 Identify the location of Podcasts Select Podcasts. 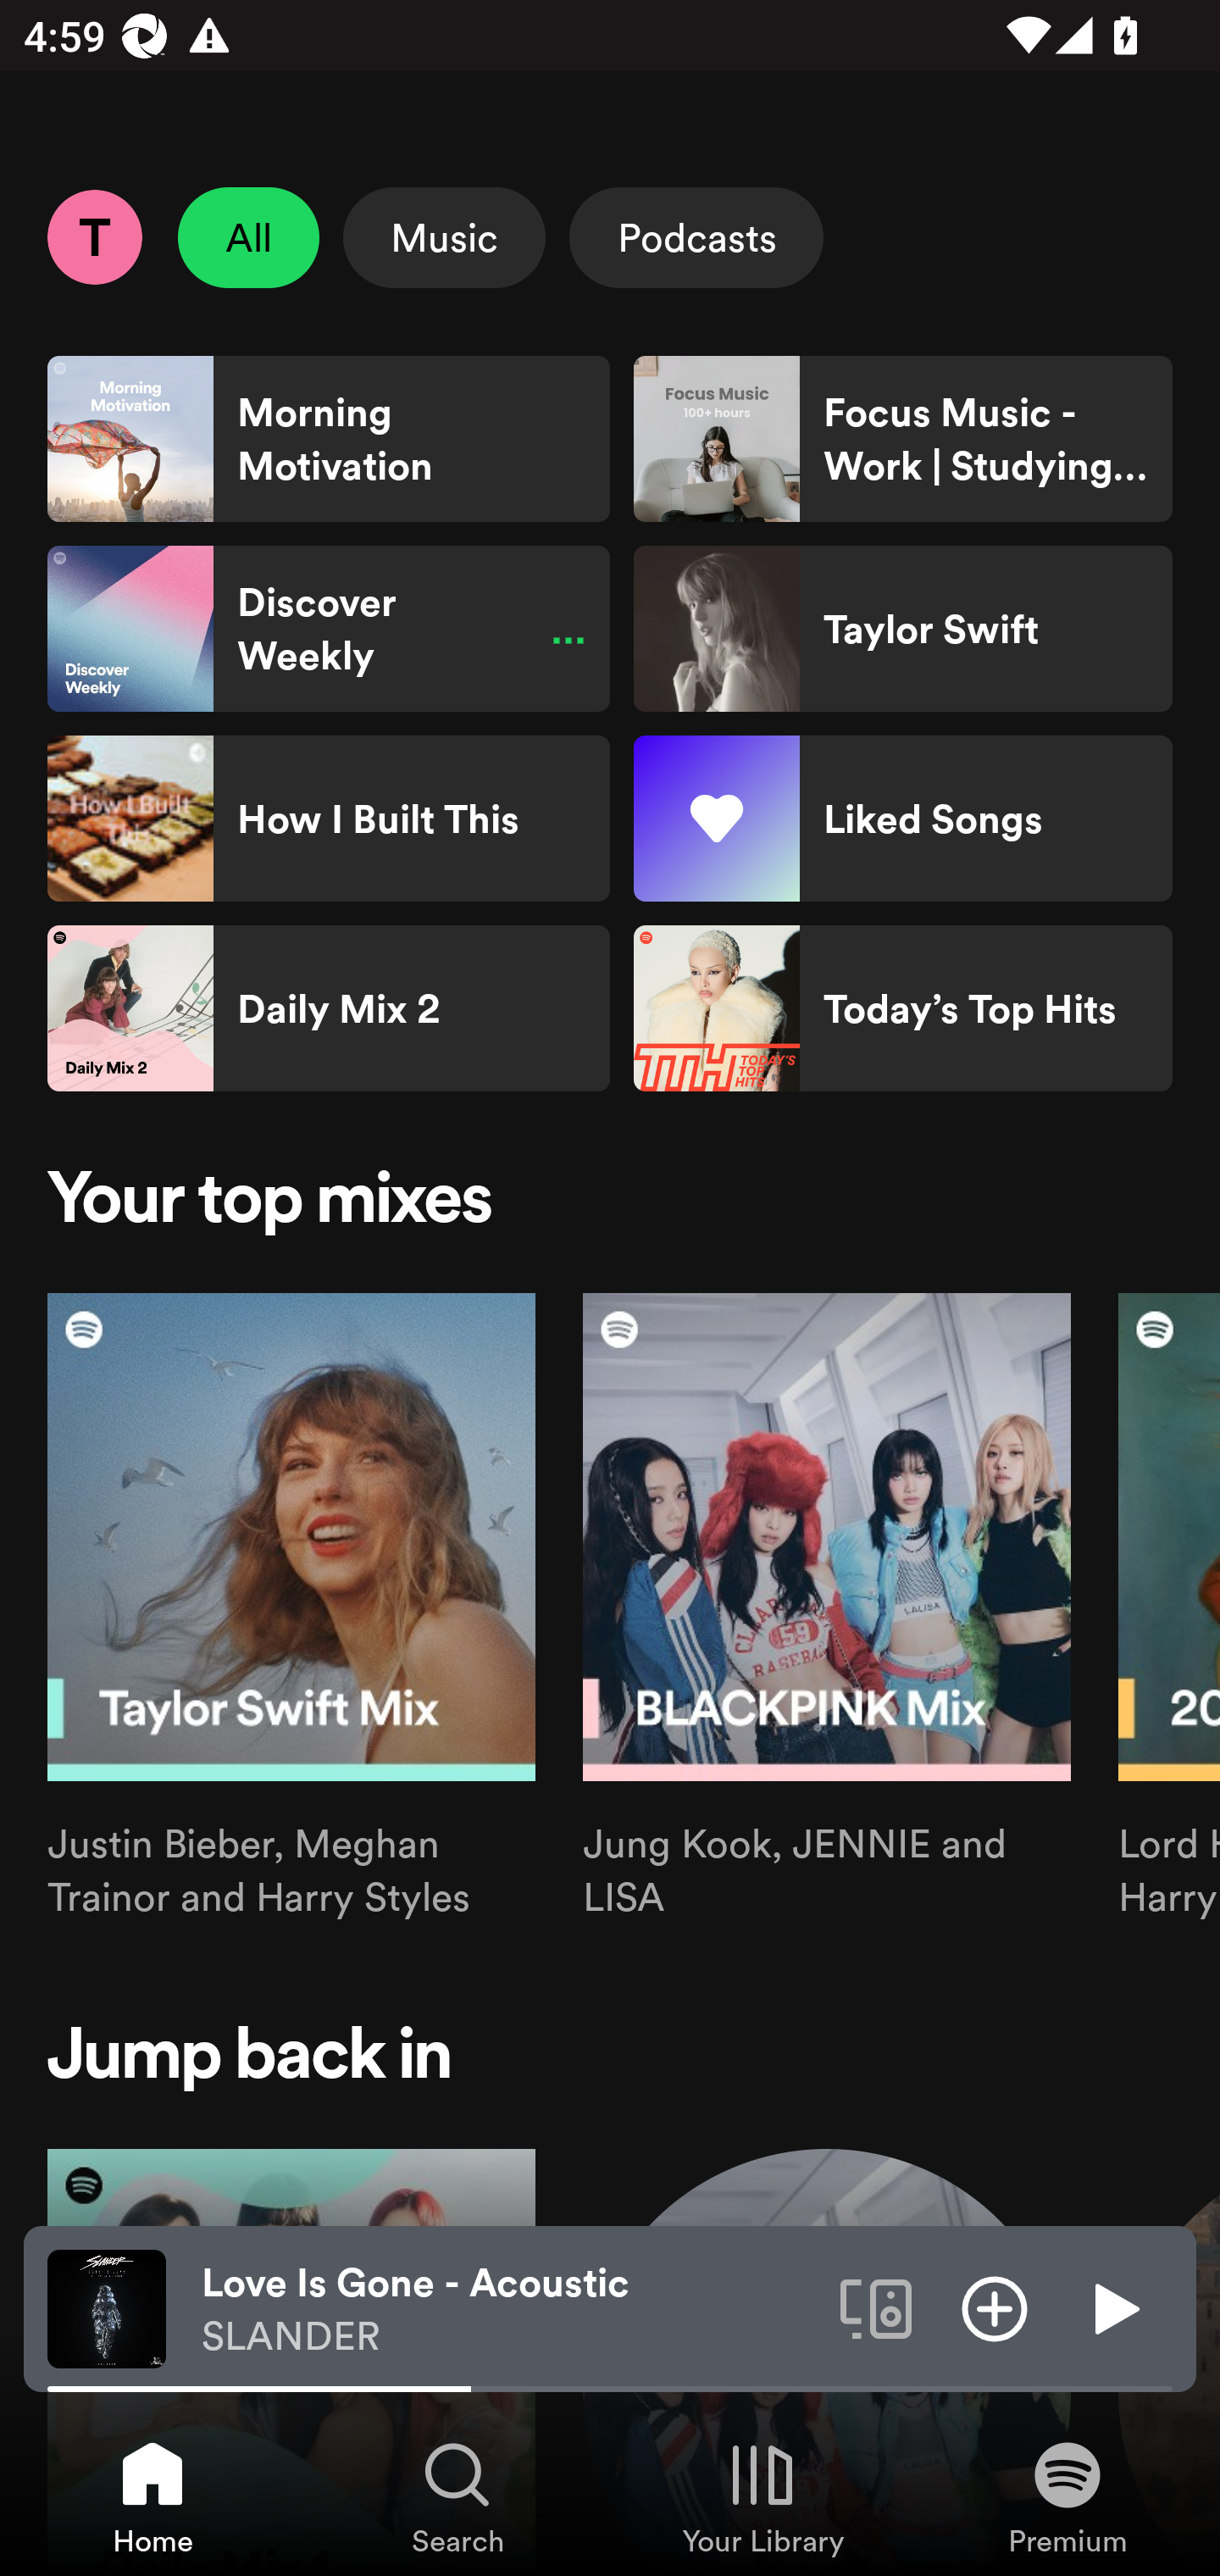
(696, 237).